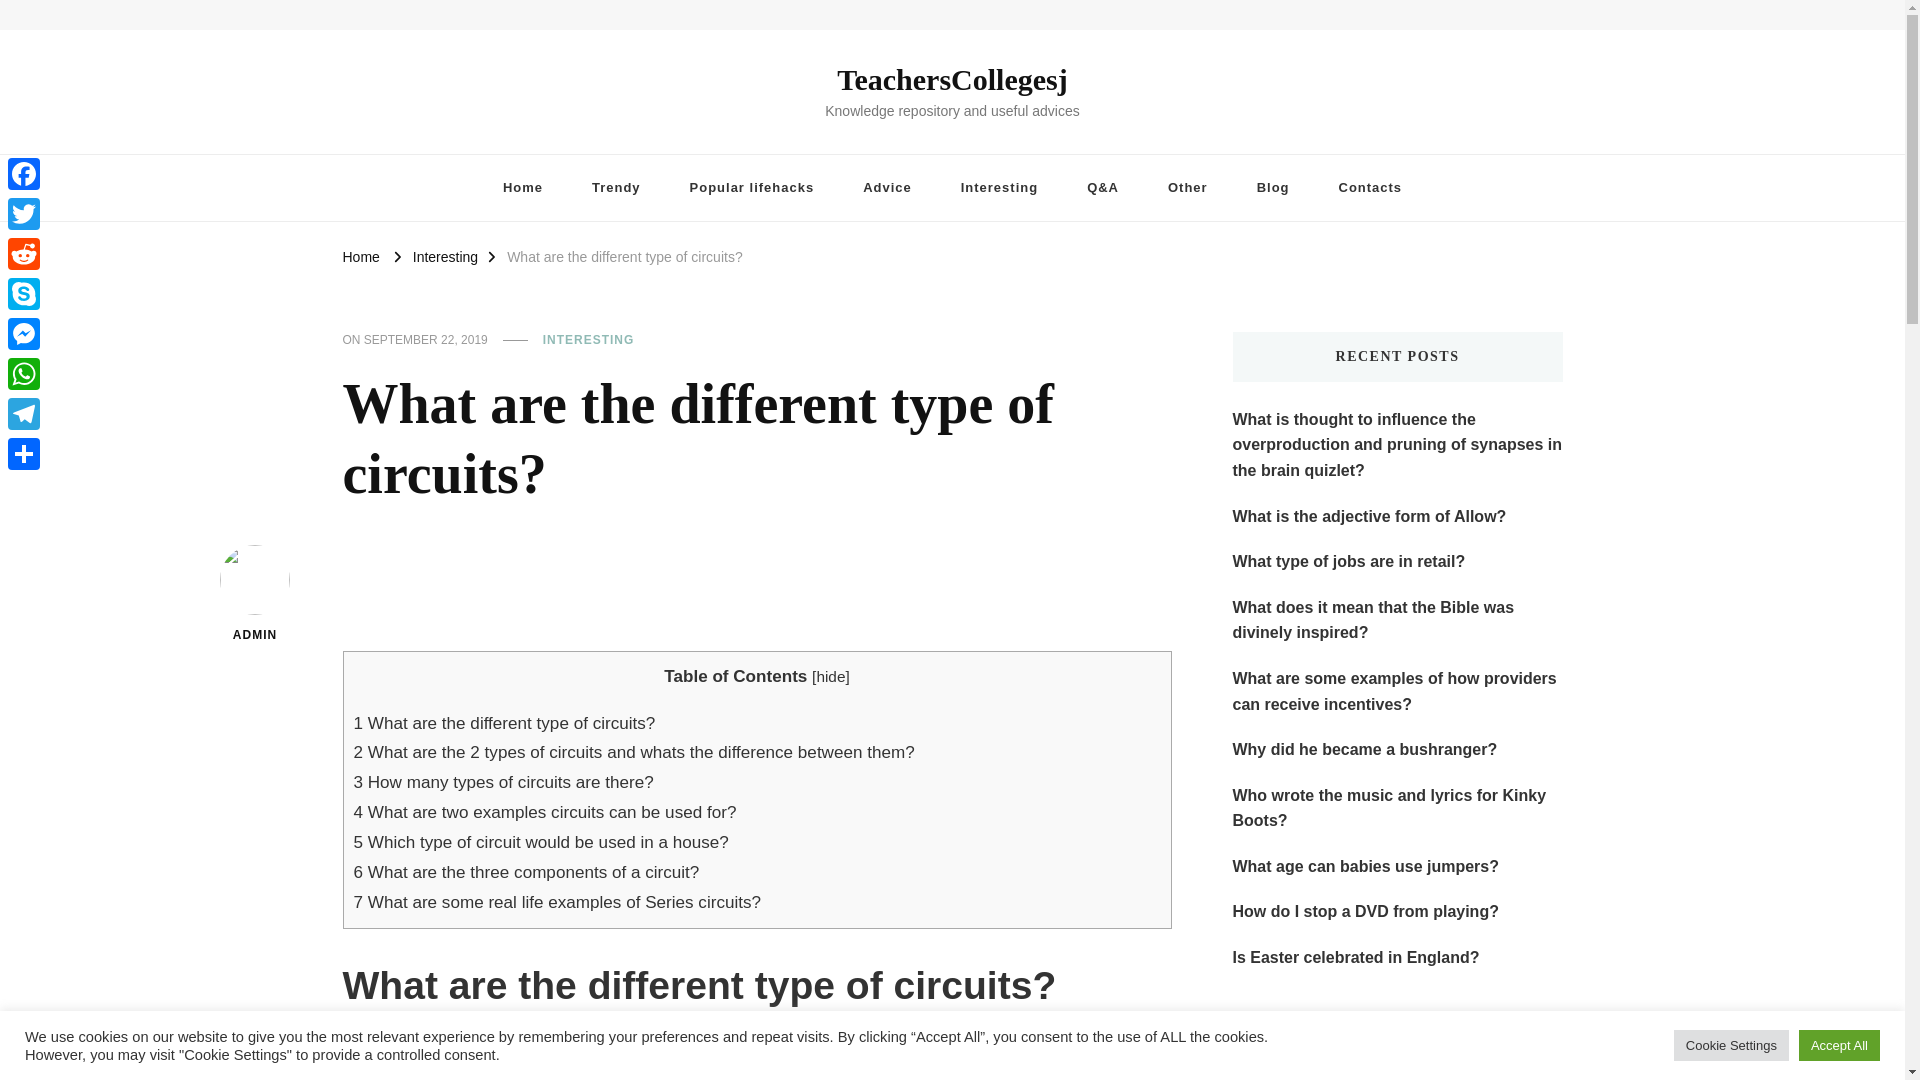  Describe the element at coordinates (1188, 188) in the screenshot. I see `Other` at that location.